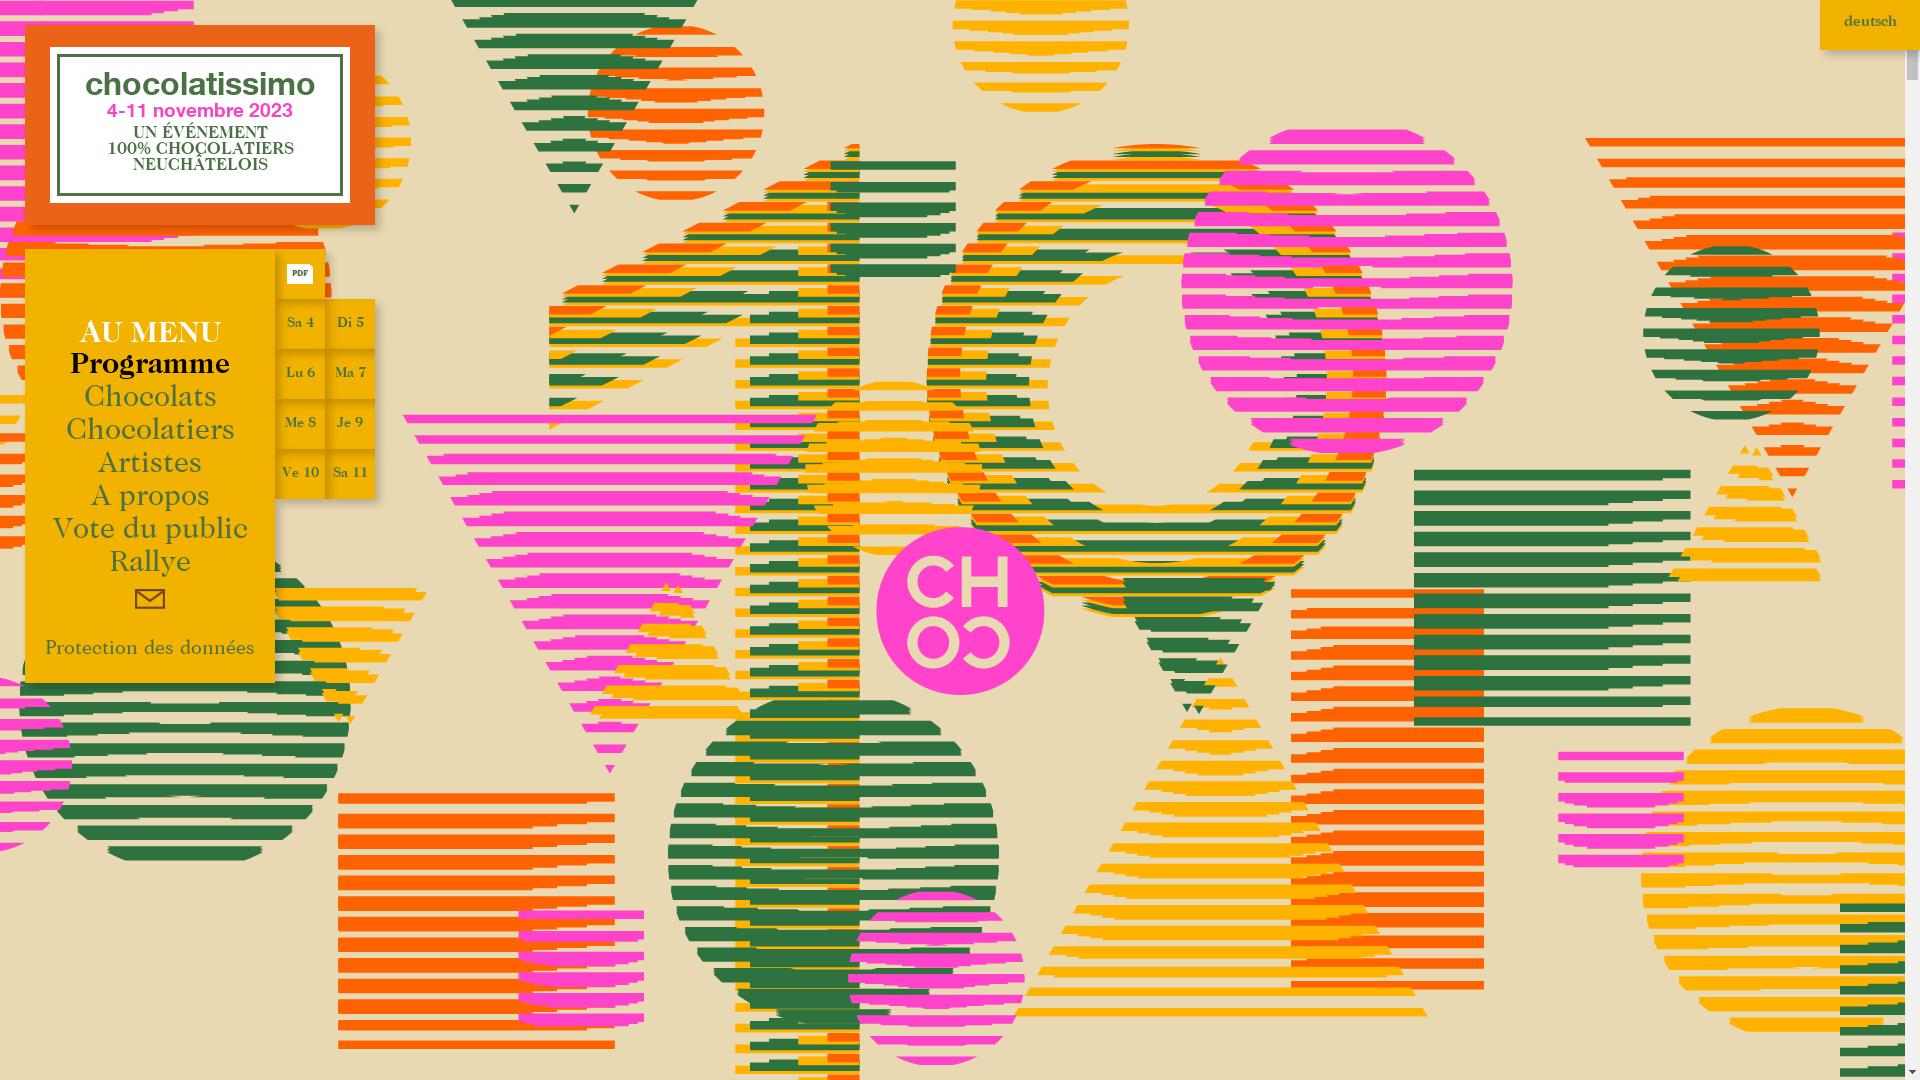 The width and height of the screenshot is (1920, 1080). I want to click on PDF, so click(300, 274).